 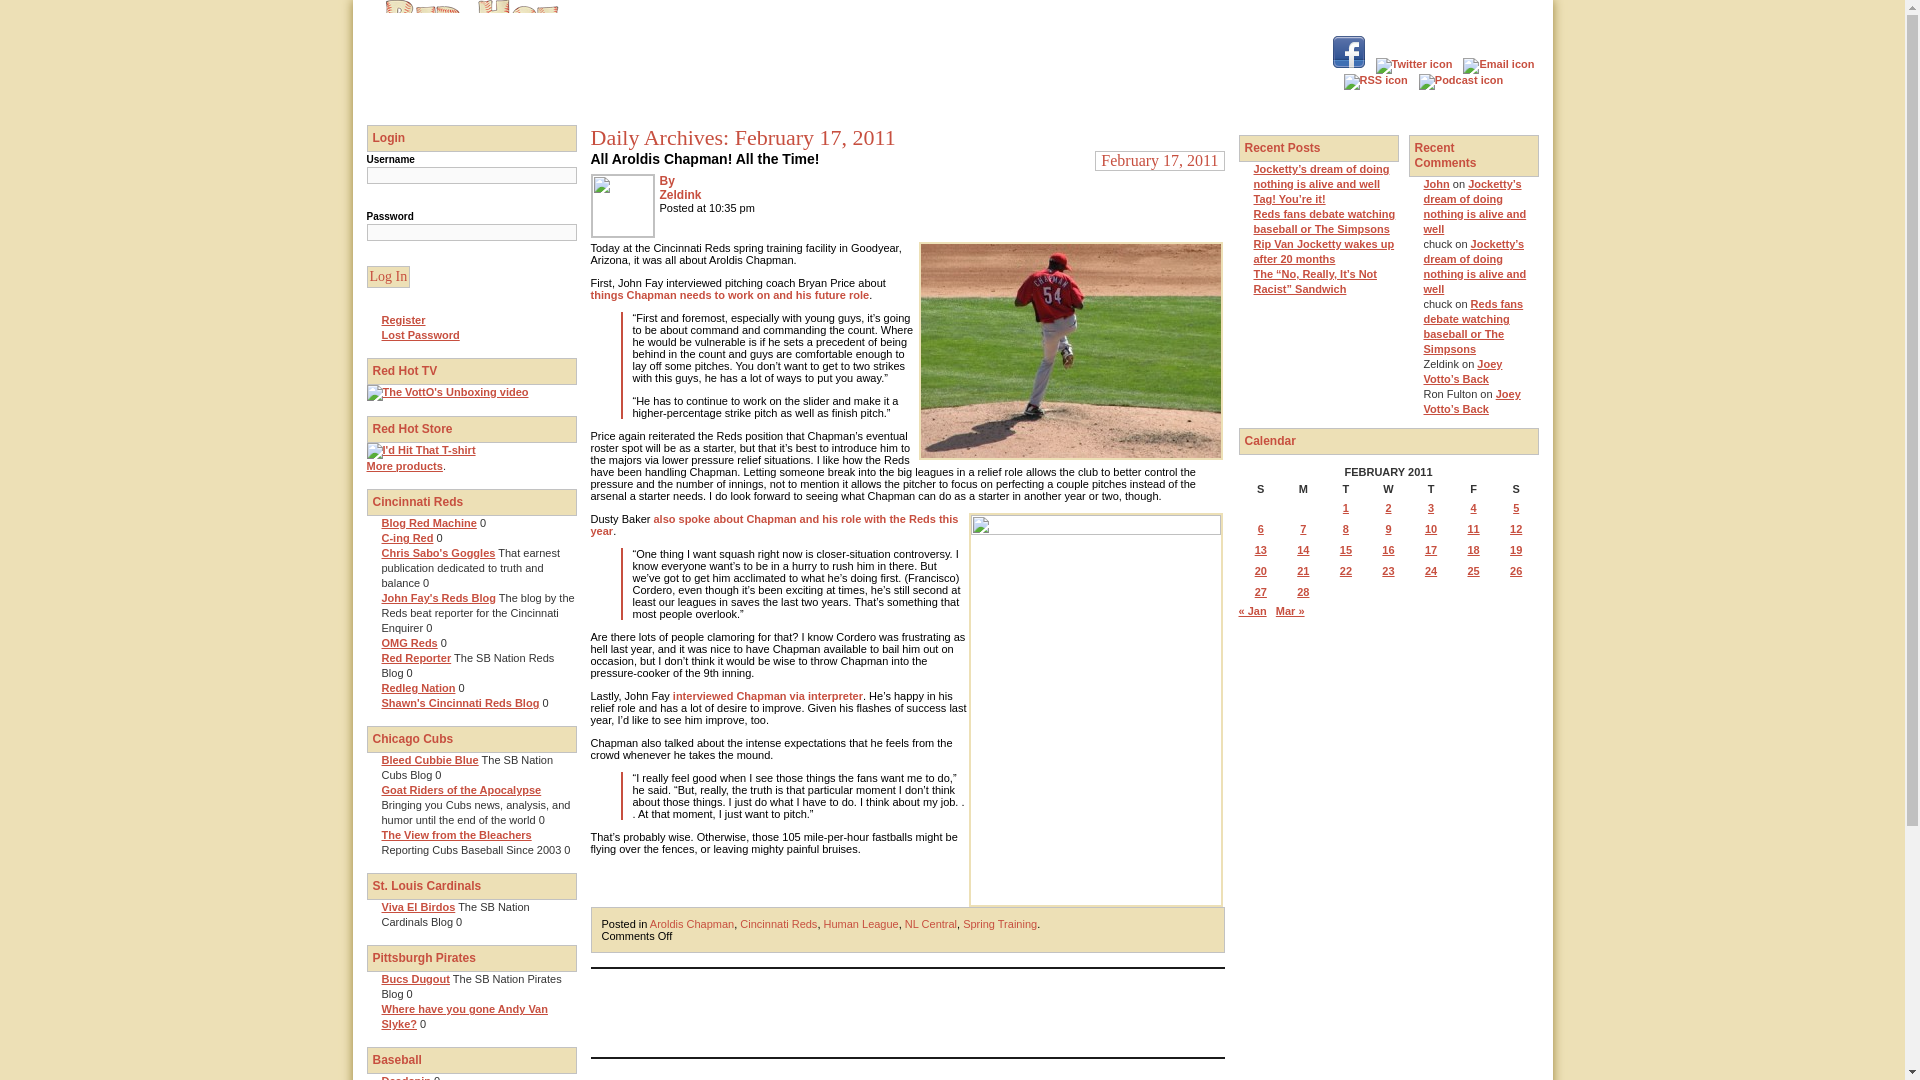 What do you see at coordinates (860, 924) in the screenshot?
I see `Human League` at bounding box center [860, 924].